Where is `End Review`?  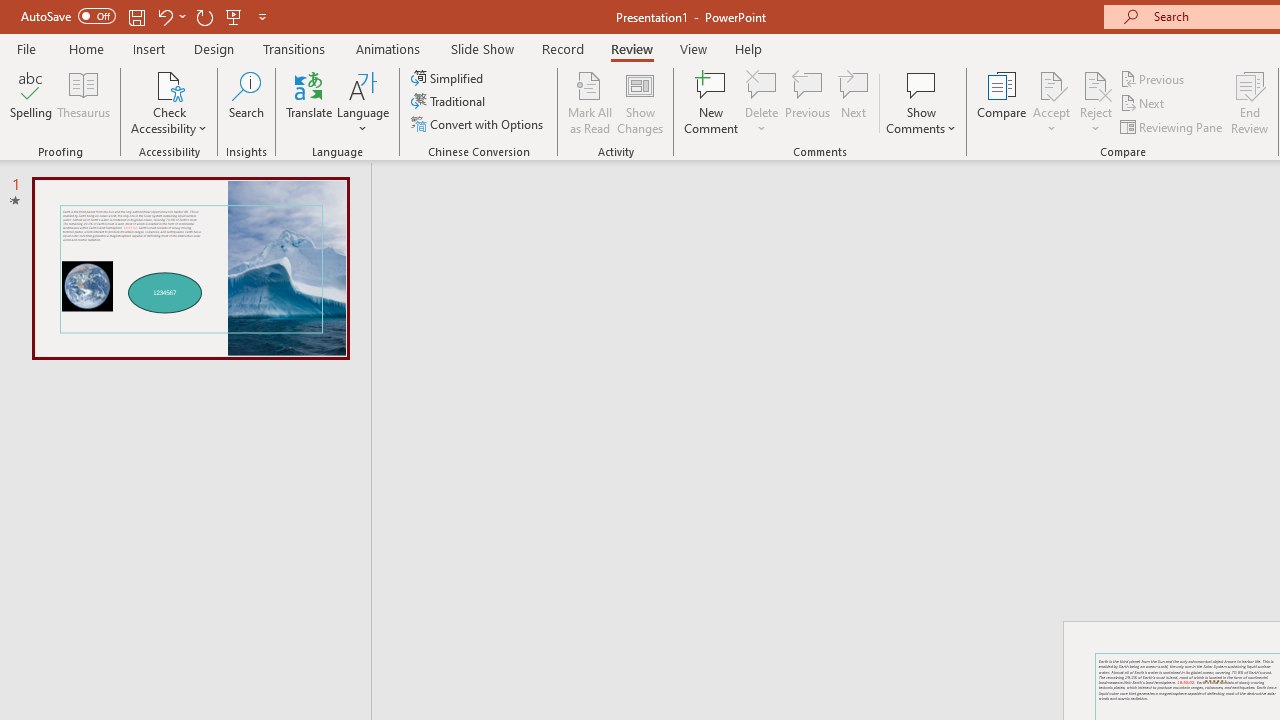 End Review is located at coordinates (1250, 102).